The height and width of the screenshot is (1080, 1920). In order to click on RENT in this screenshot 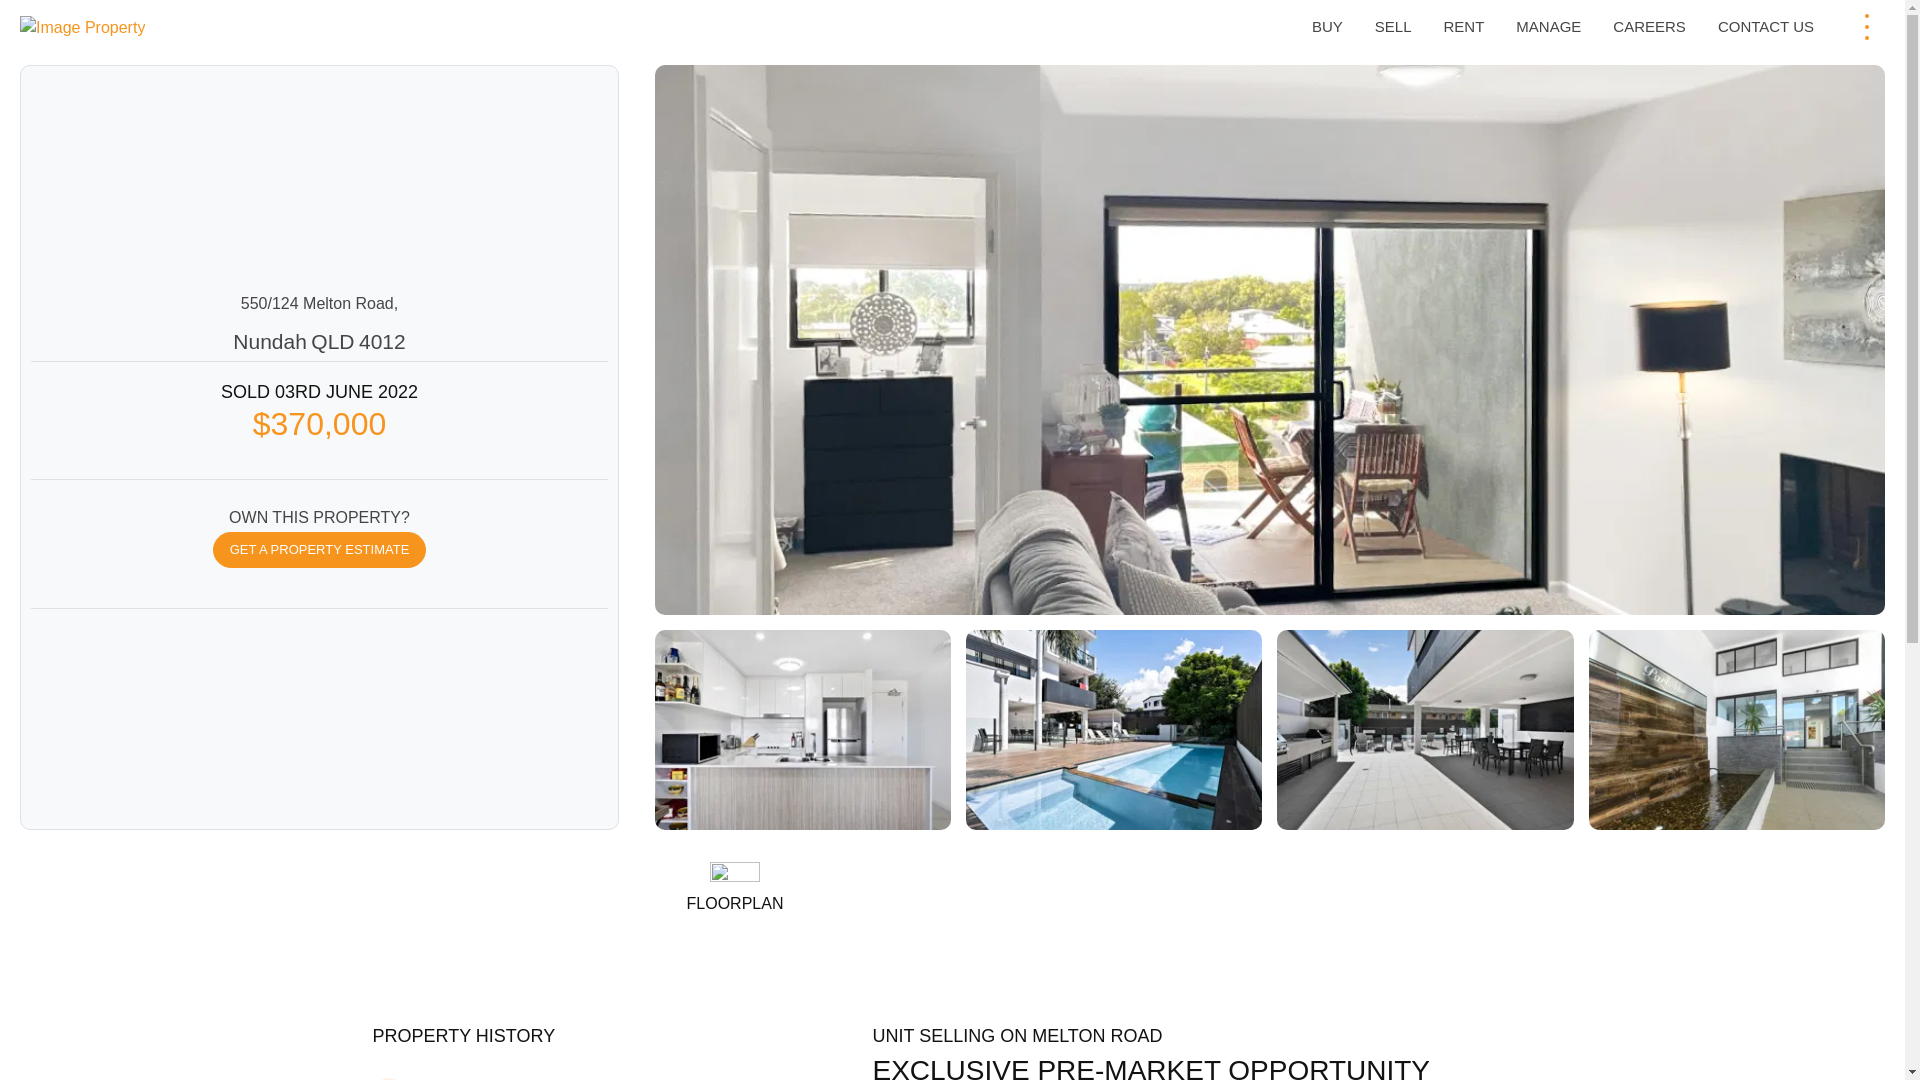, I will do `click(1462, 27)`.